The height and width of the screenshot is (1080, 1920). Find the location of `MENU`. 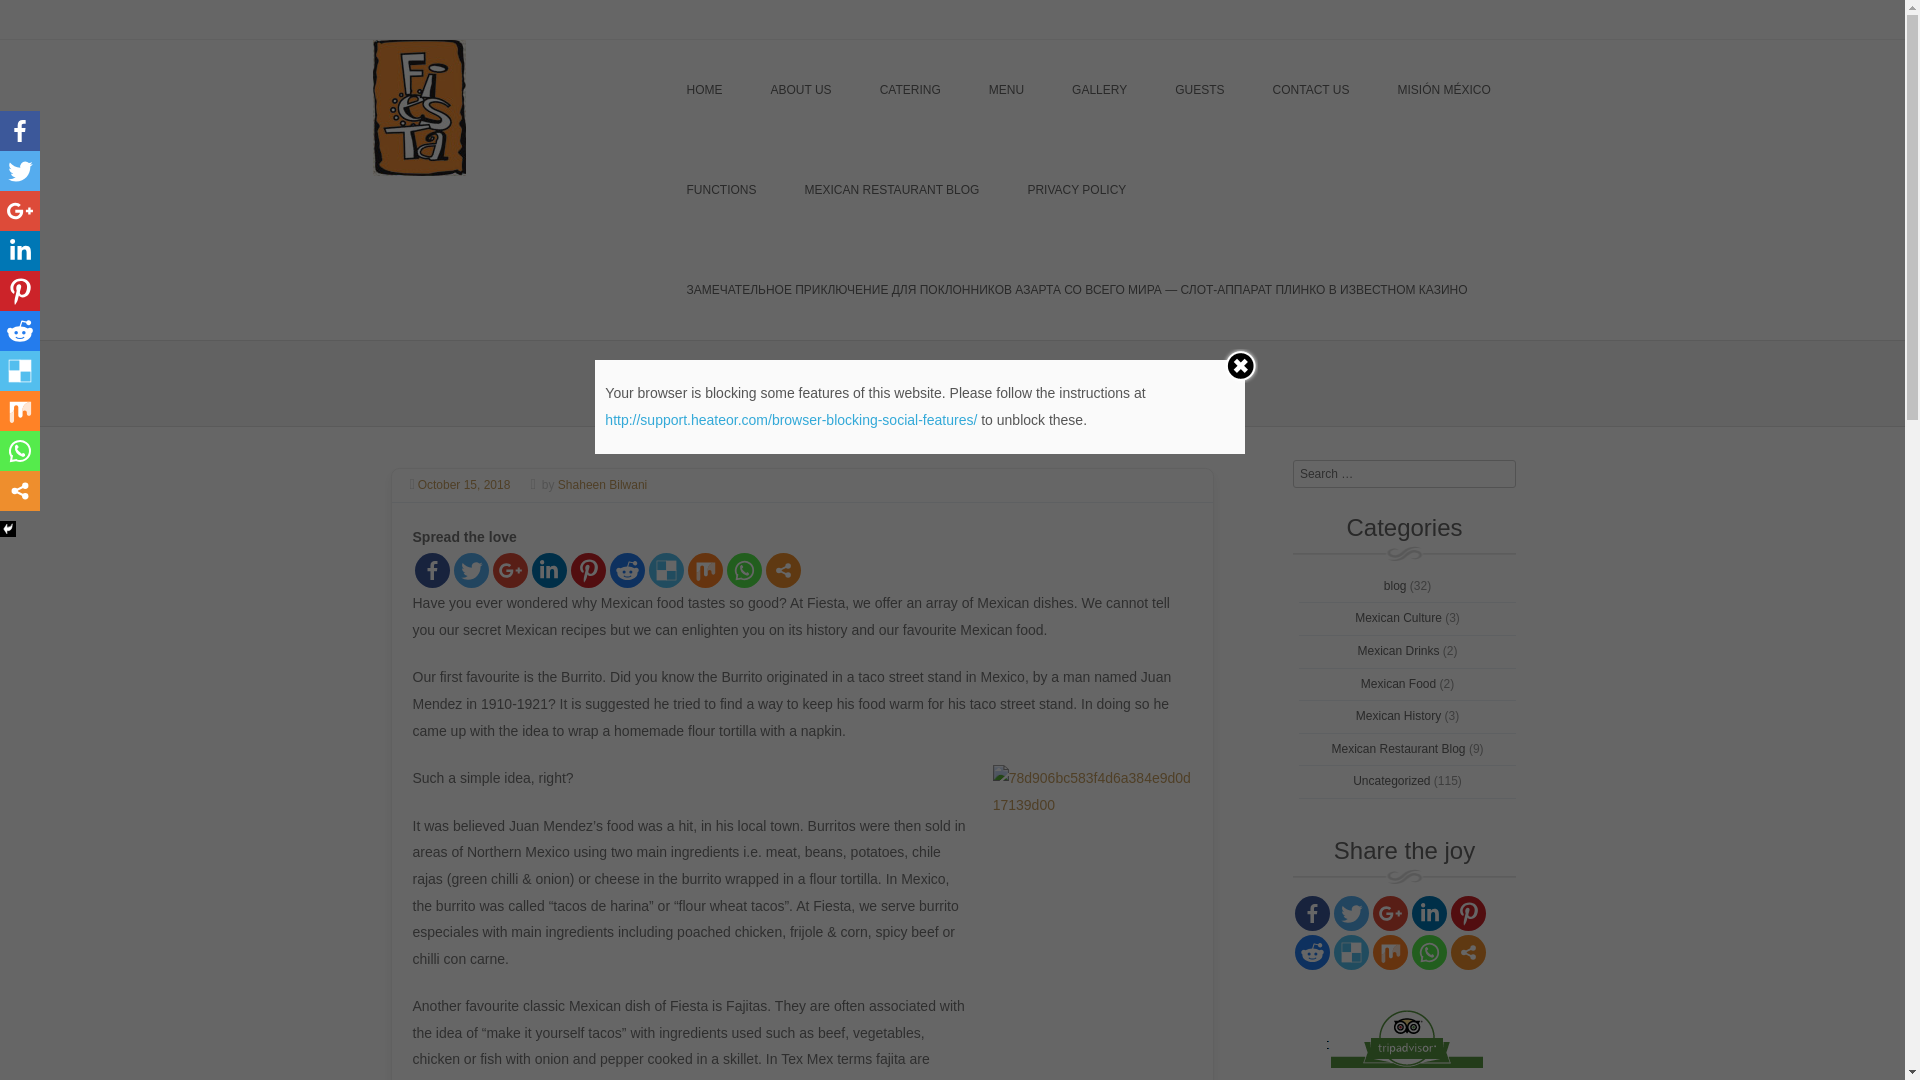

MENU is located at coordinates (1006, 90).